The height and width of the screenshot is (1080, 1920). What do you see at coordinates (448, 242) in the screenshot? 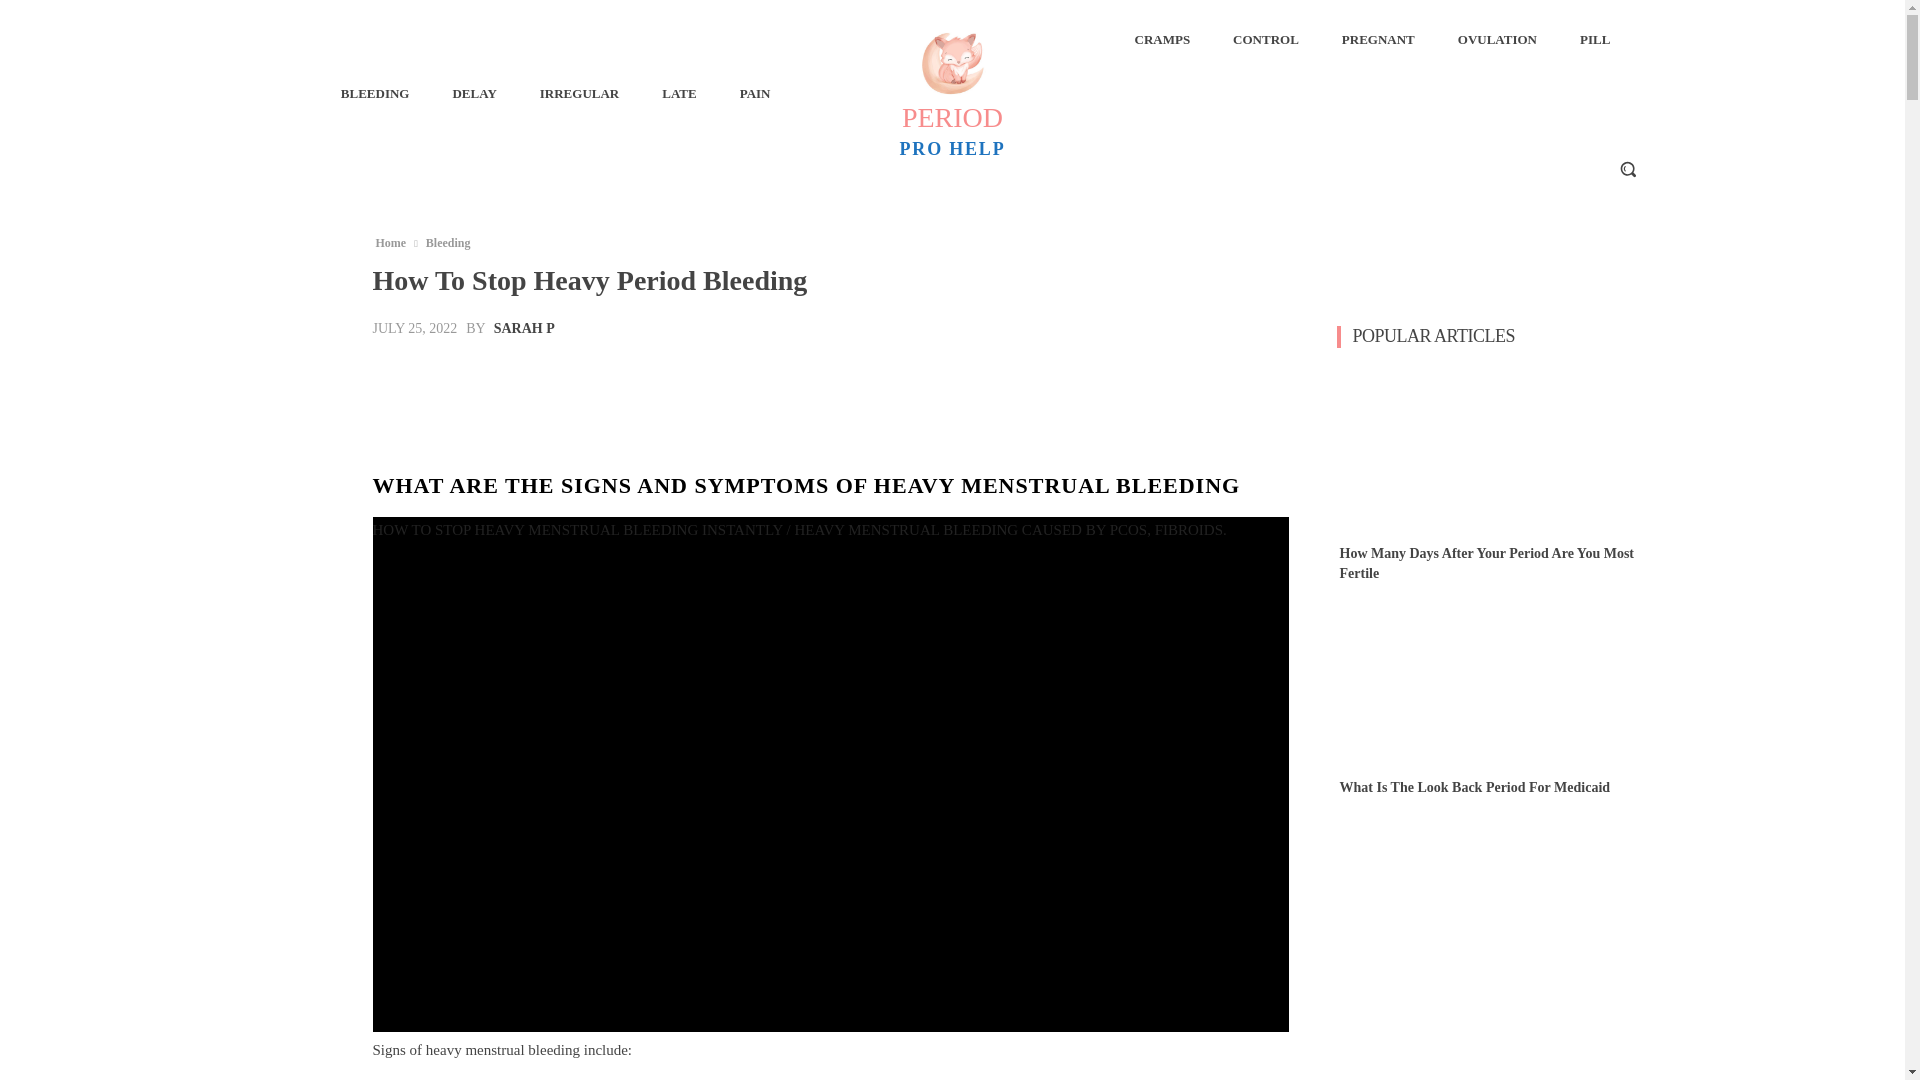
I see `View all posts in Bleeding` at bounding box center [448, 242].